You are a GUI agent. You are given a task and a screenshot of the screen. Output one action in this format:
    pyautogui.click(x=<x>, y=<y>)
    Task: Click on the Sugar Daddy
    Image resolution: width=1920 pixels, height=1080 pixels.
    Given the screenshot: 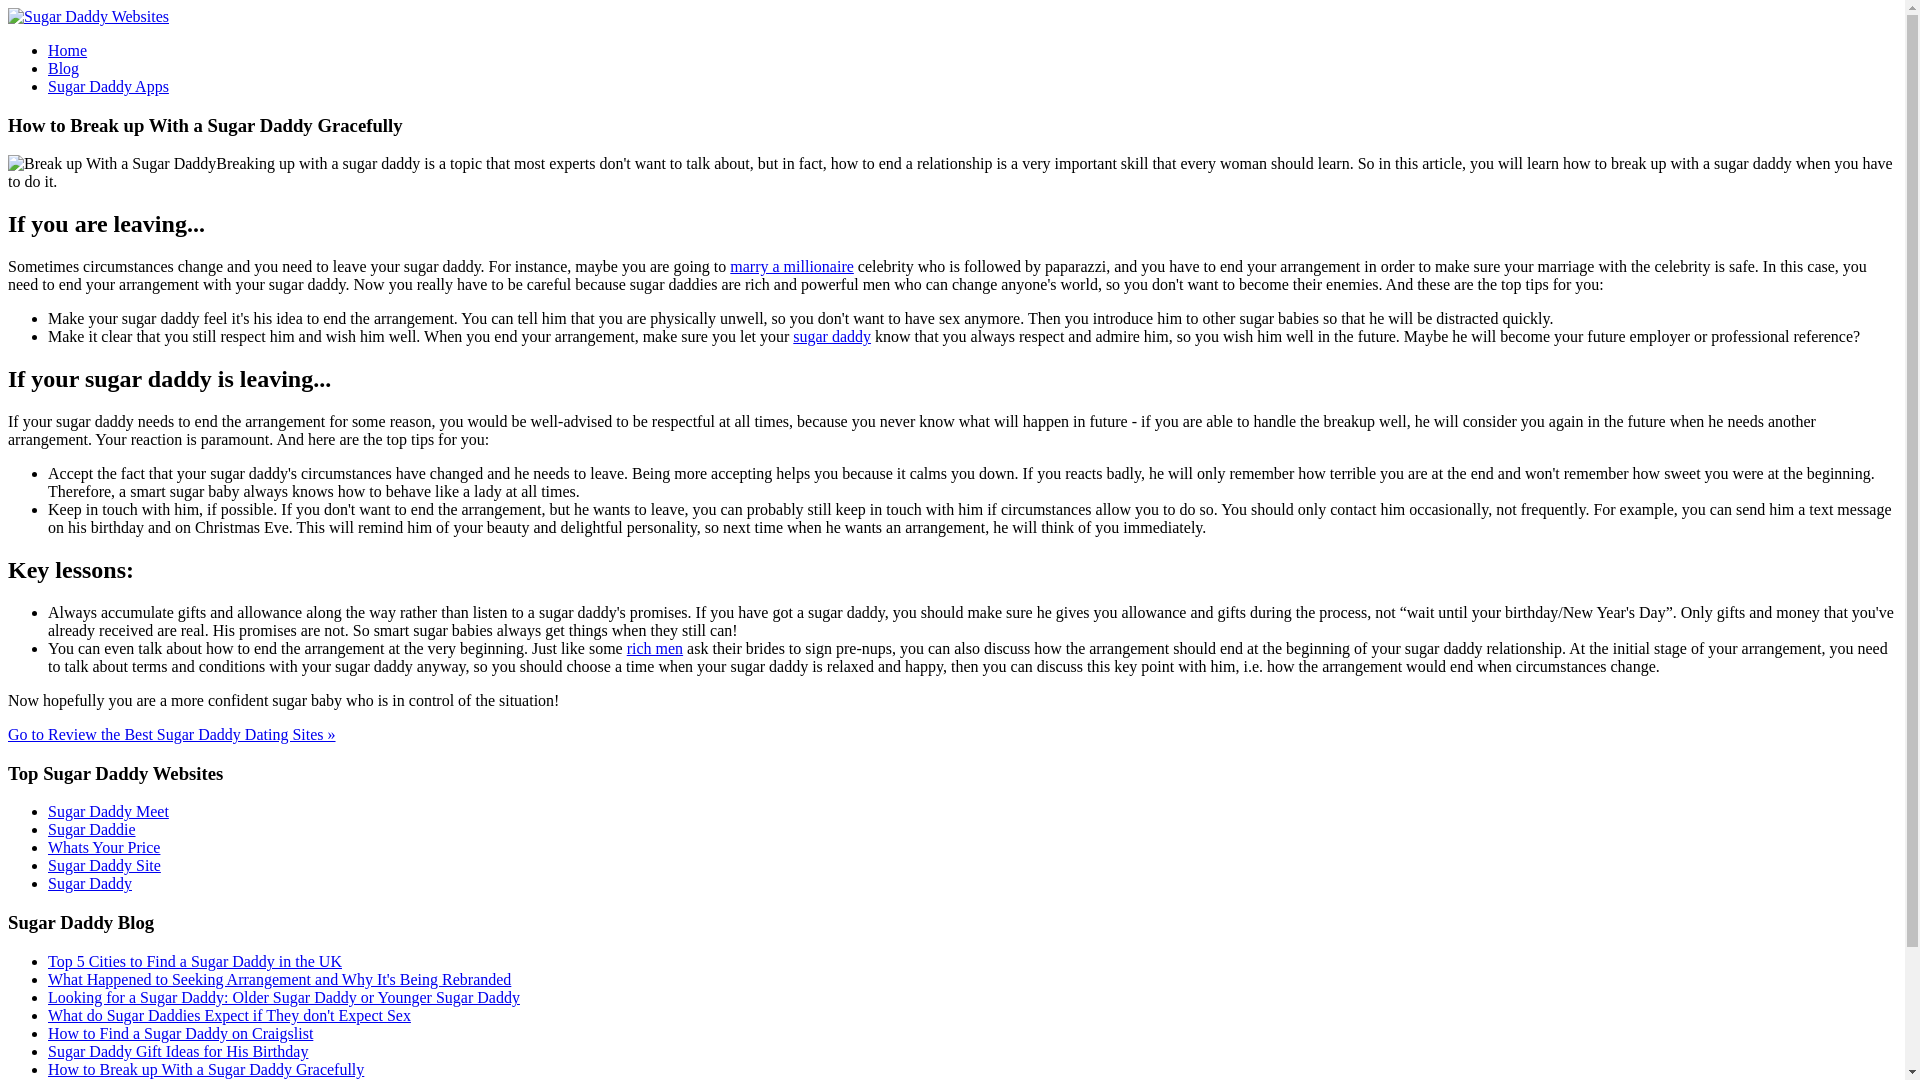 What is the action you would take?
    pyautogui.click(x=90, y=883)
    